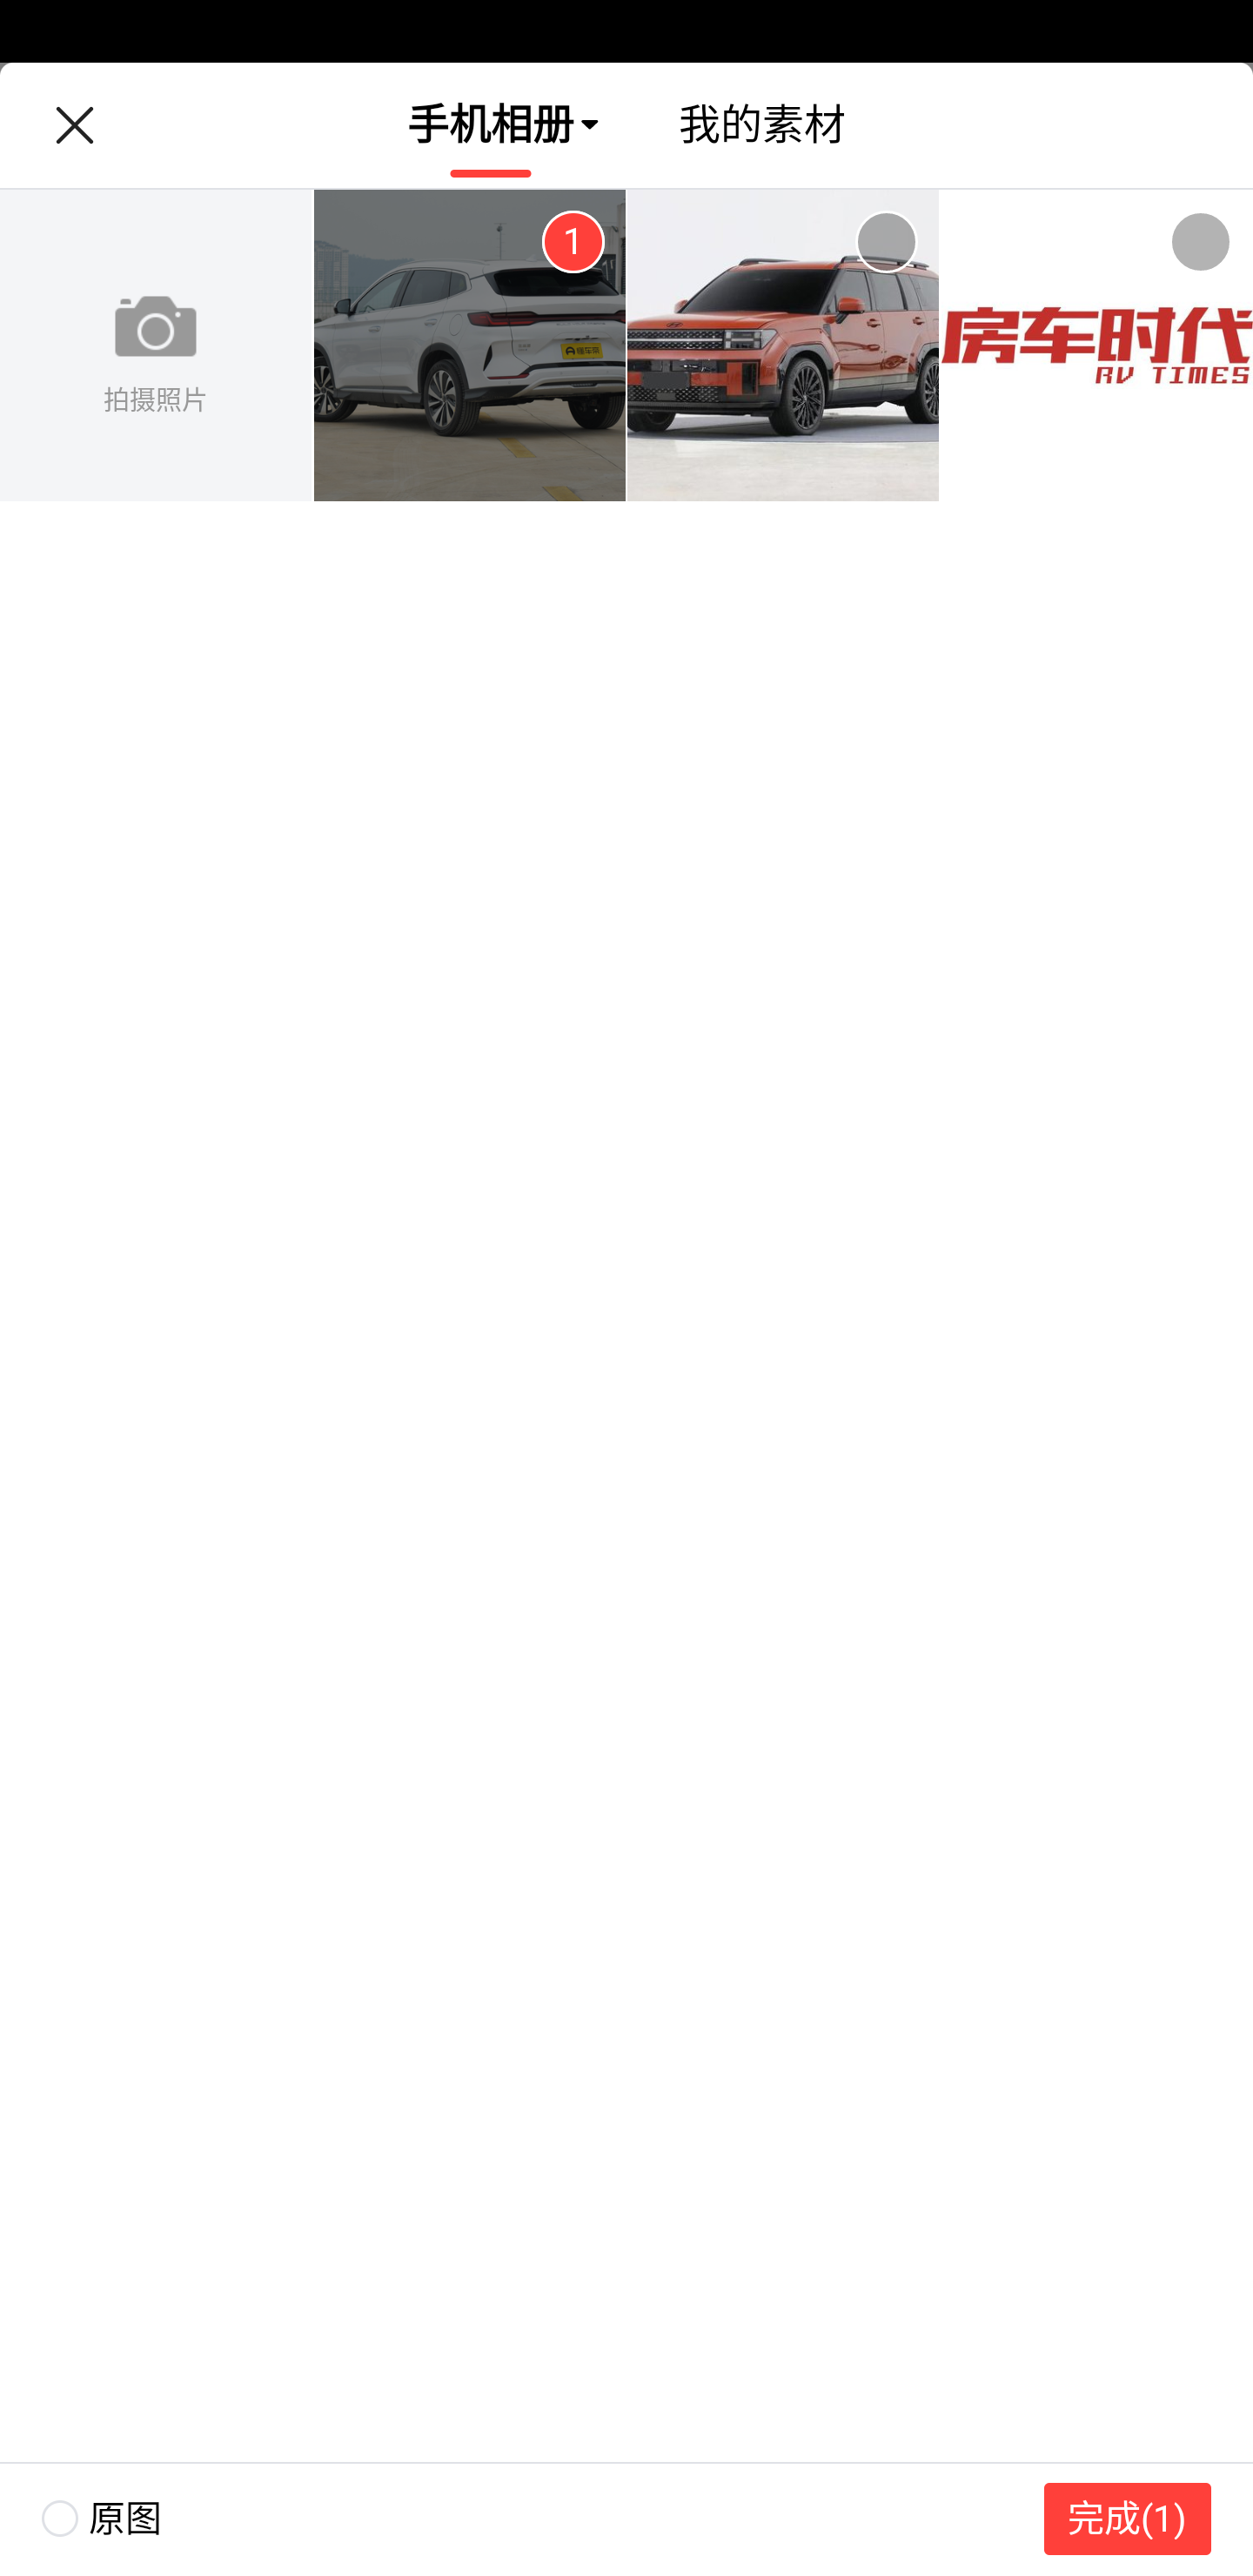 Image resolution: width=1253 pixels, height=2576 pixels. I want to click on 图片1, so click(470, 346).